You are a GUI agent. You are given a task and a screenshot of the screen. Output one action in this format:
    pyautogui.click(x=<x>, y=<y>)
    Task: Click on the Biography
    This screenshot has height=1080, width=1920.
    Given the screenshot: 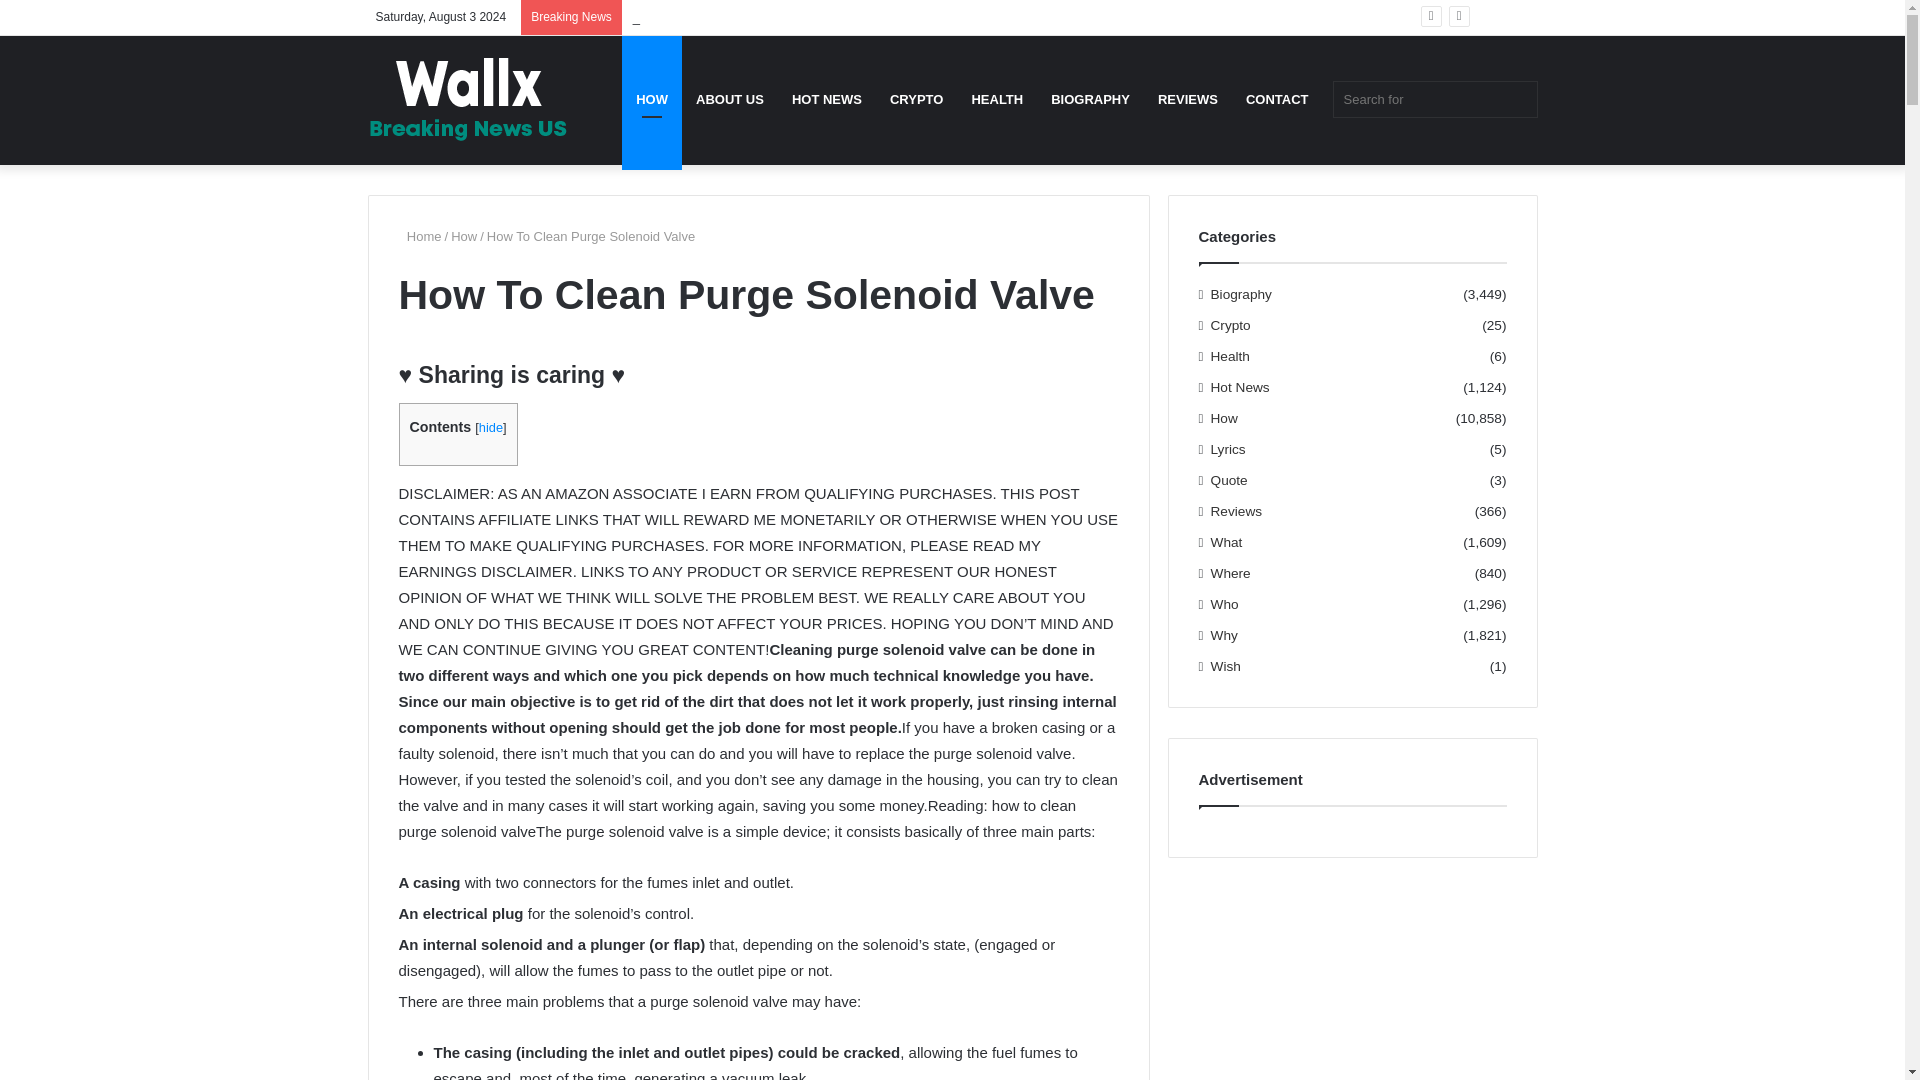 What is the action you would take?
    pyautogui.click(x=1241, y=294)
    